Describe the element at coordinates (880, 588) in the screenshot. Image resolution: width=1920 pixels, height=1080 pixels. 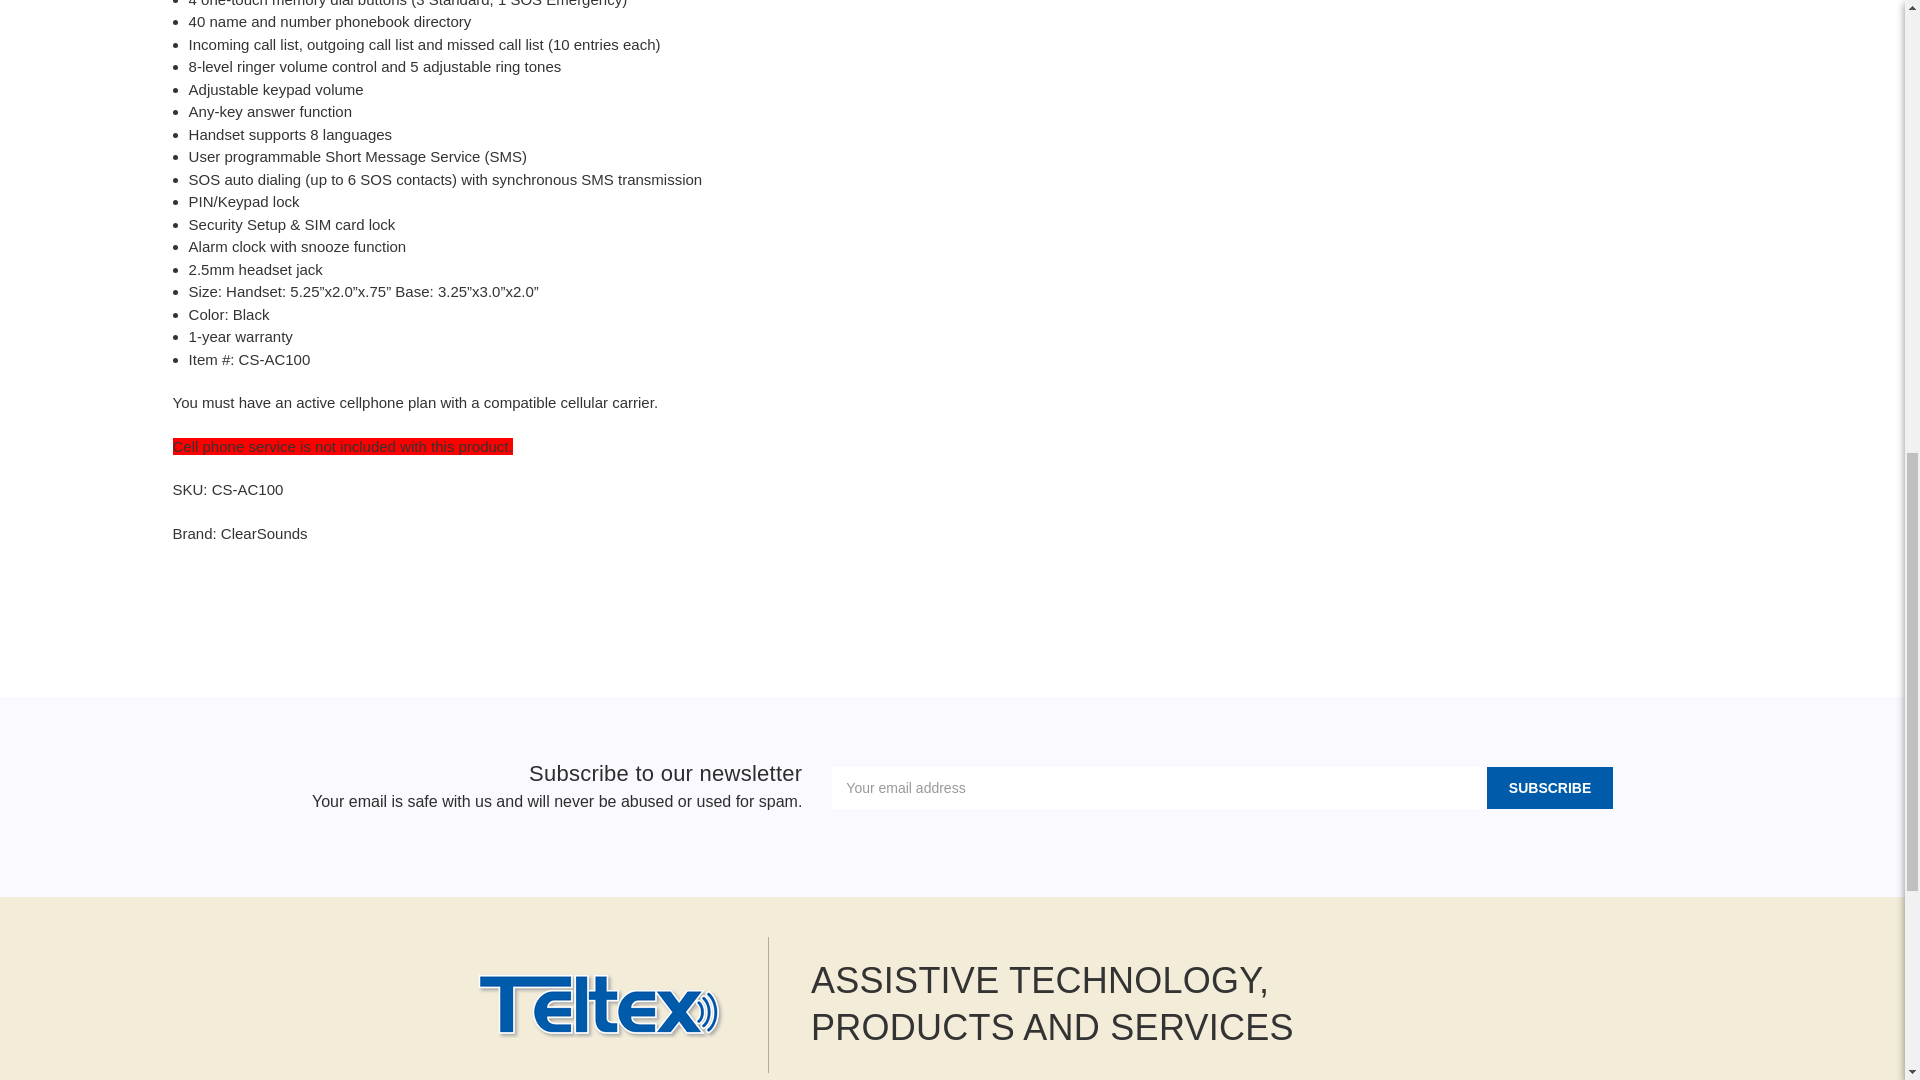
I see `Facebook` at that location.